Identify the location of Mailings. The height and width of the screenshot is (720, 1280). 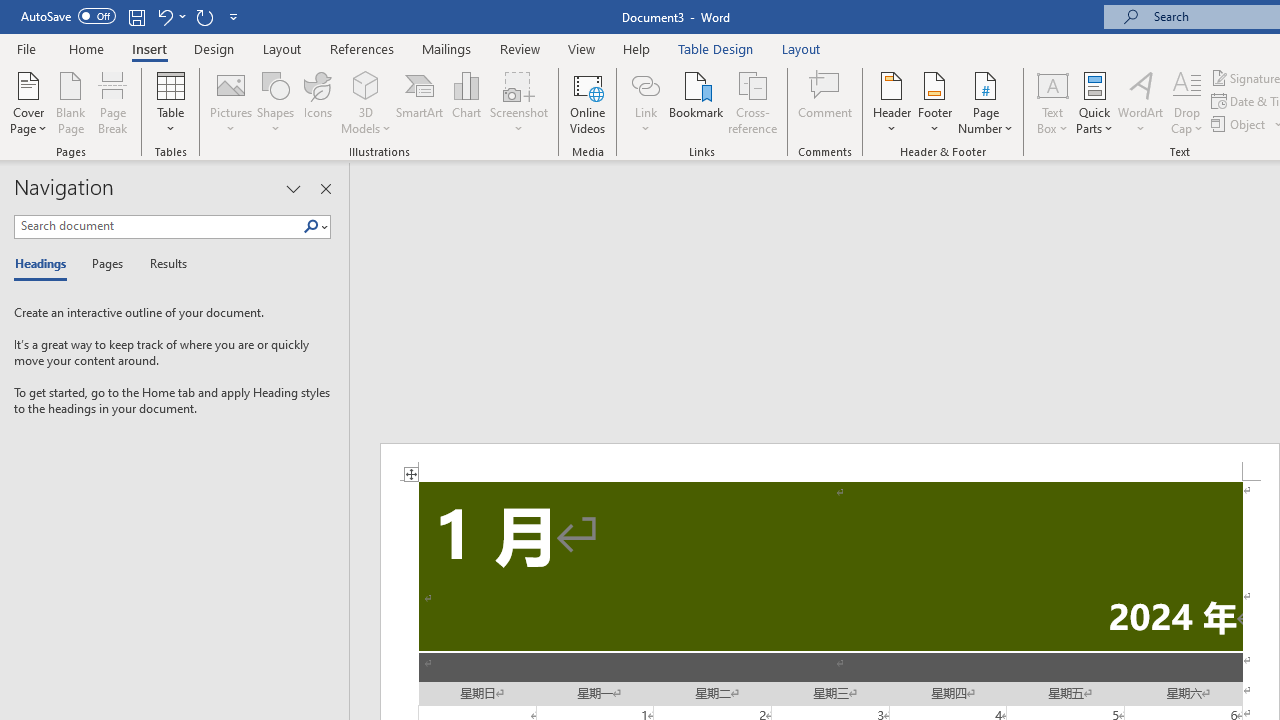
(447, 48).